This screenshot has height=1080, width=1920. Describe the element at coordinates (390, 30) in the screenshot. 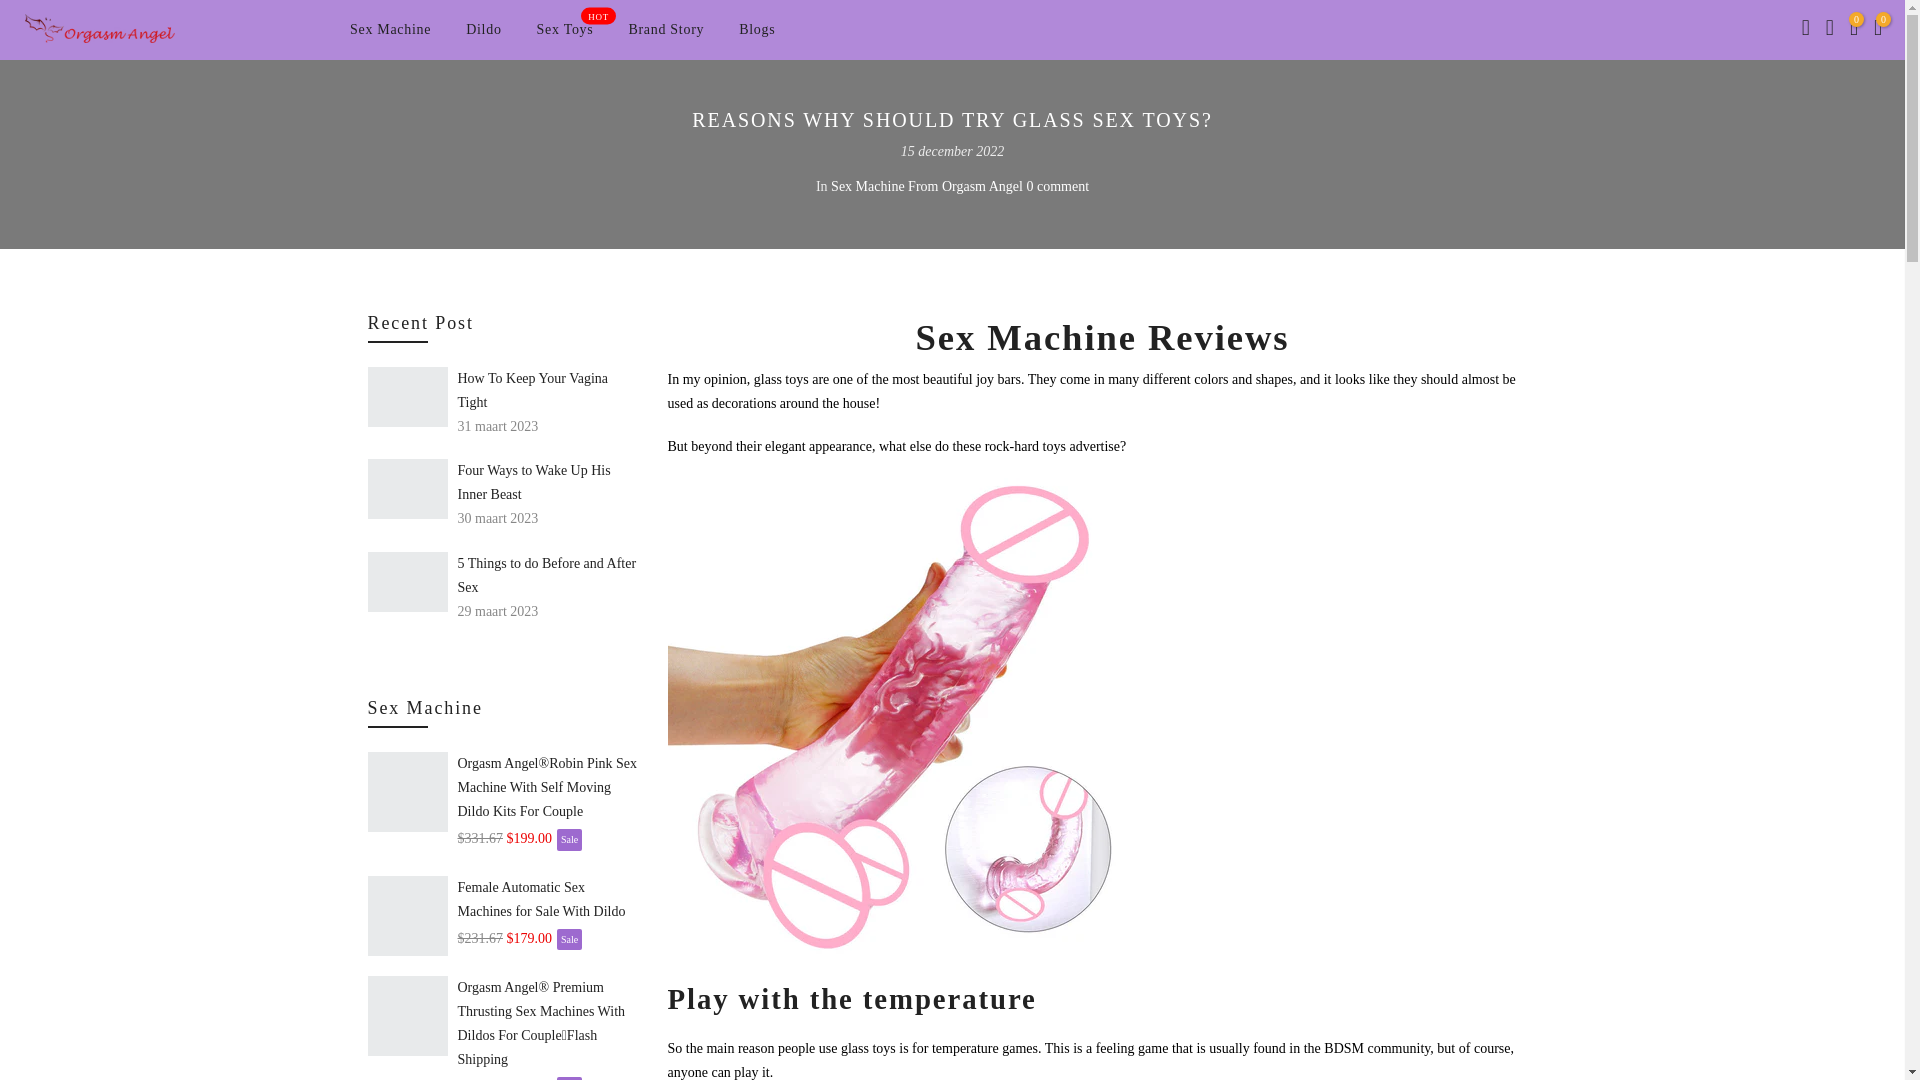

I see `Sex Machine` at that location.